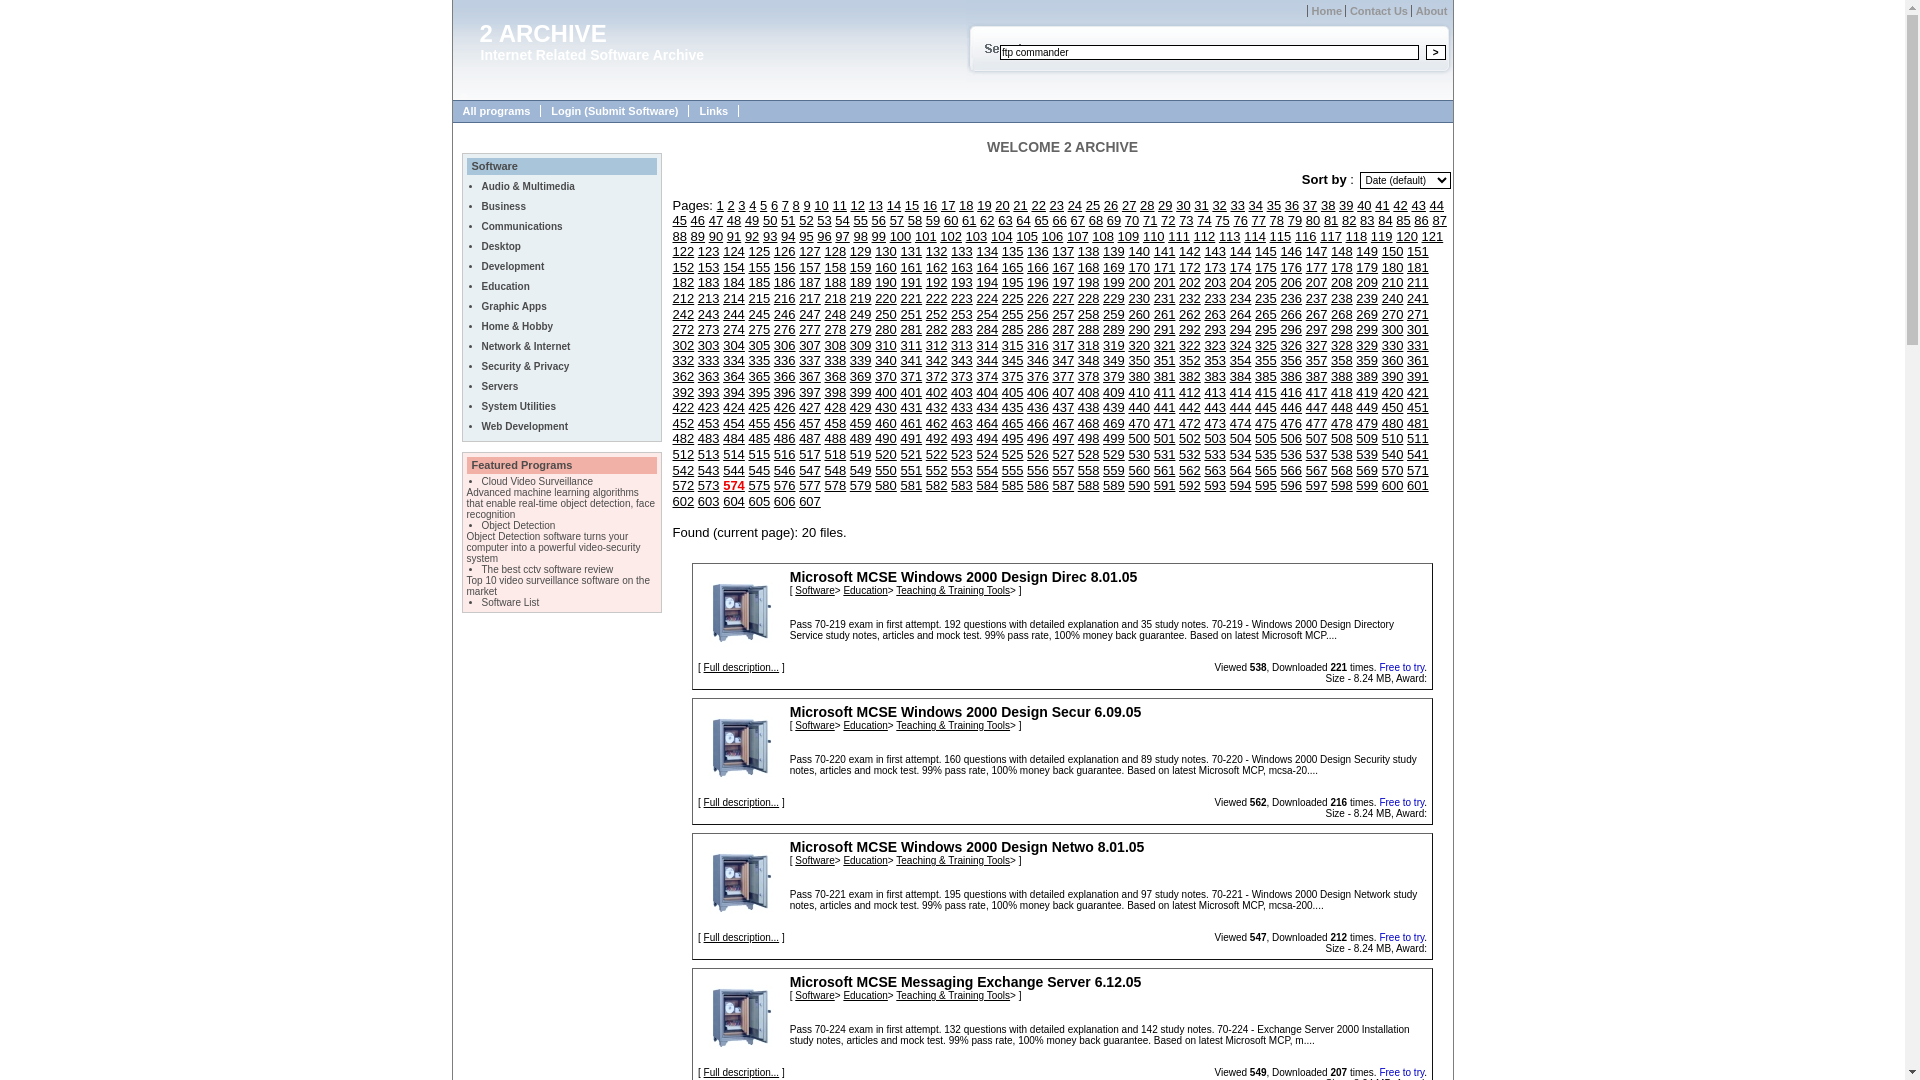  What do you see at coordinates (1150, 220) in the screenshot?
I see `71` at bounding box center [1150, 220].